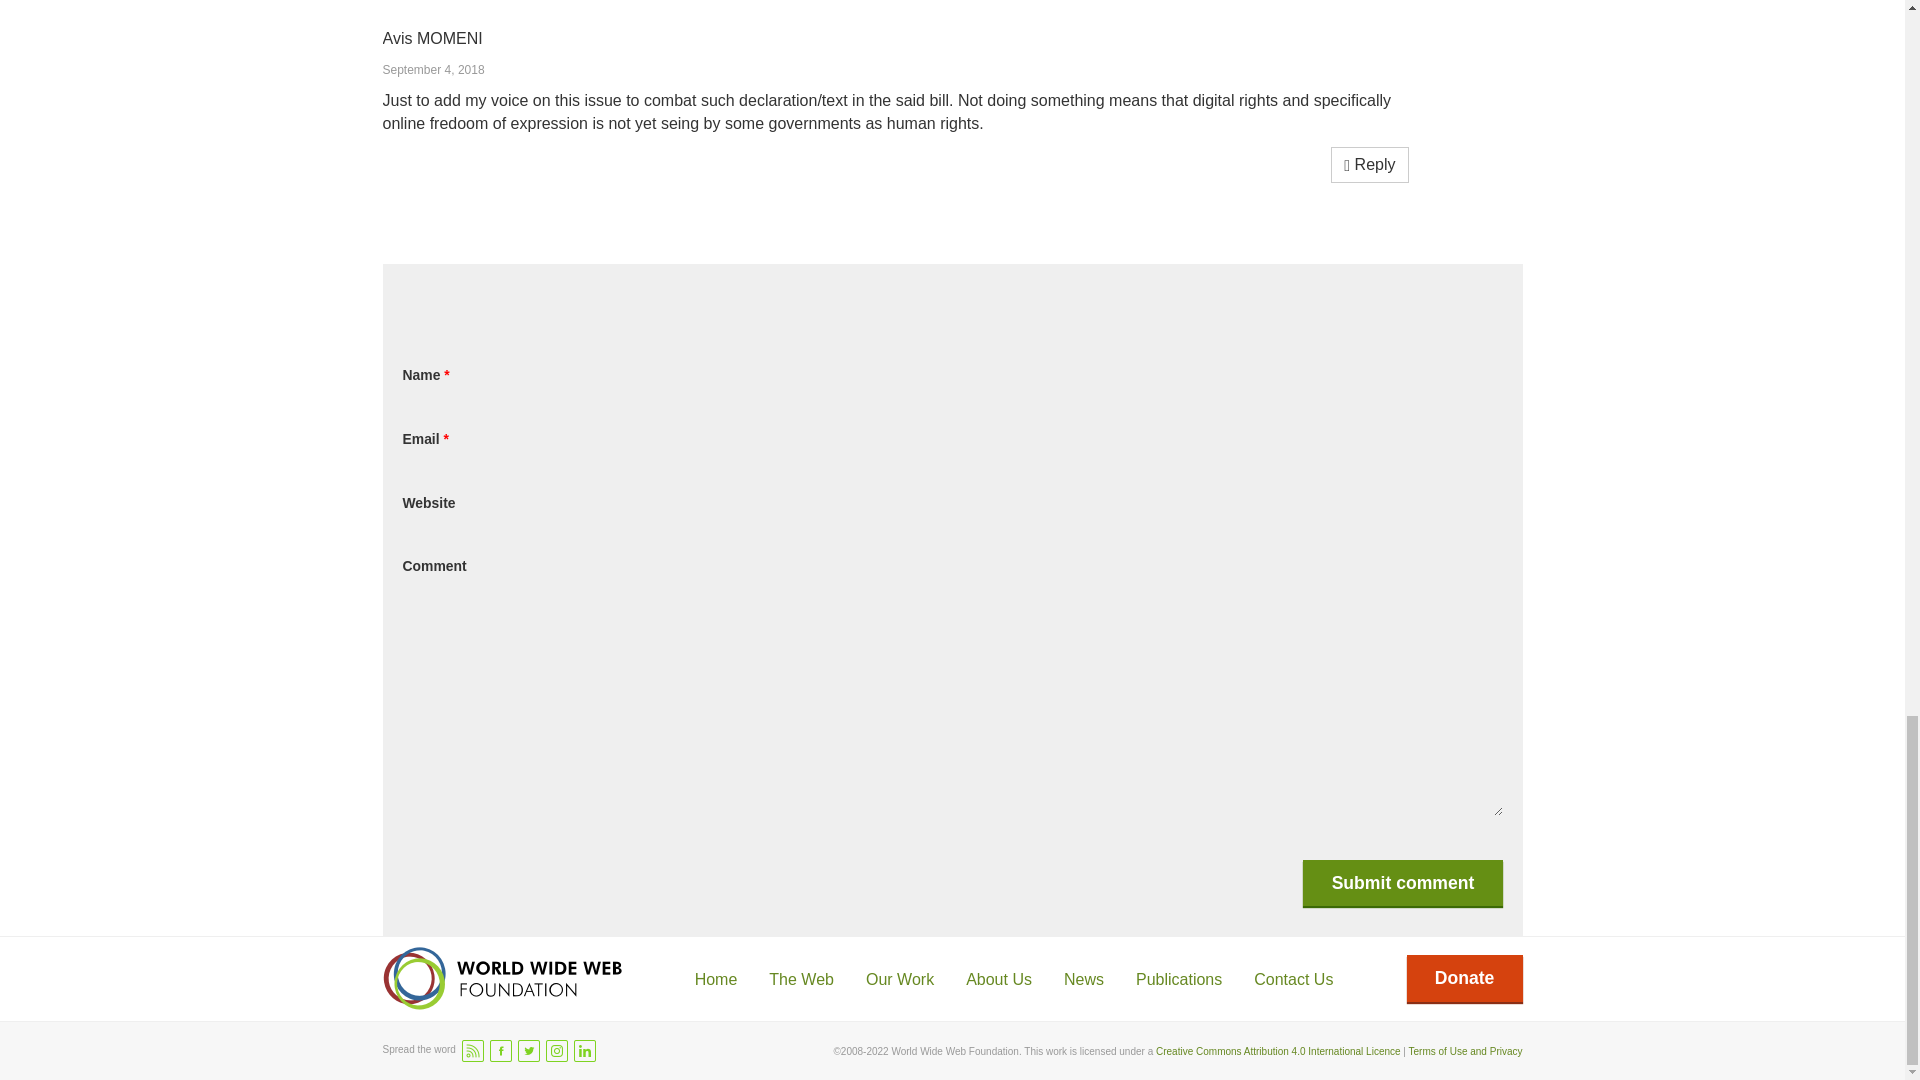 This screenshot has width=1920, height=1080. I want to click on Submit comment, so click(1402, 882).